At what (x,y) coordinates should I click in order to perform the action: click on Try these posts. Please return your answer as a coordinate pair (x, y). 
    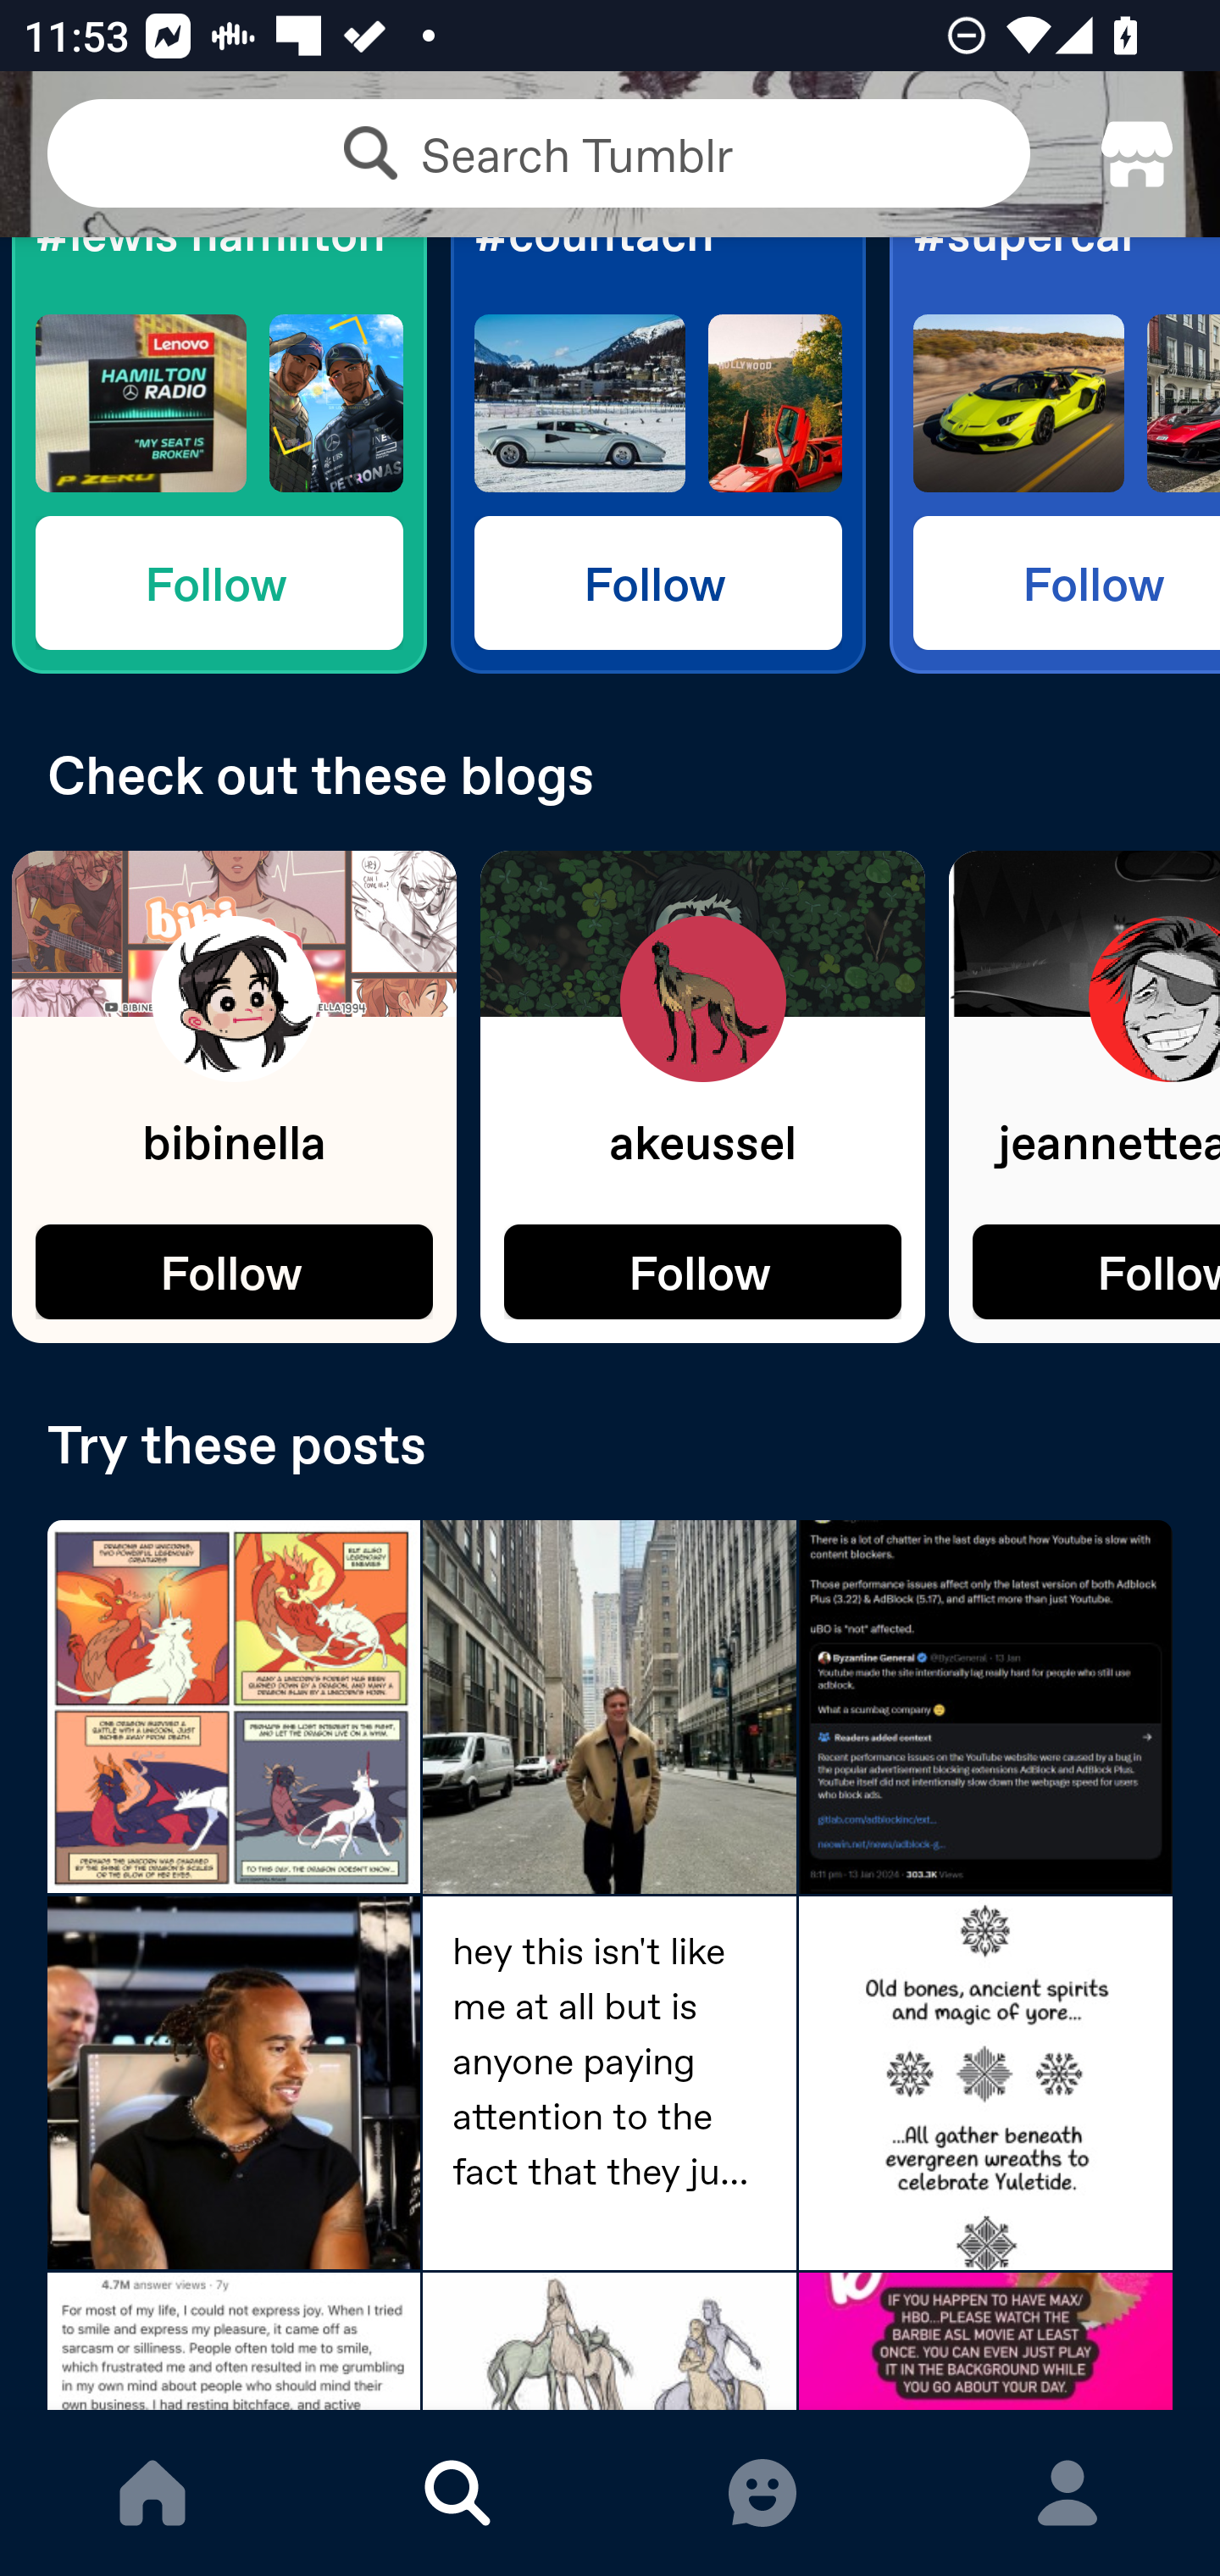
    Looking at the image, I should click on (610, 1443).